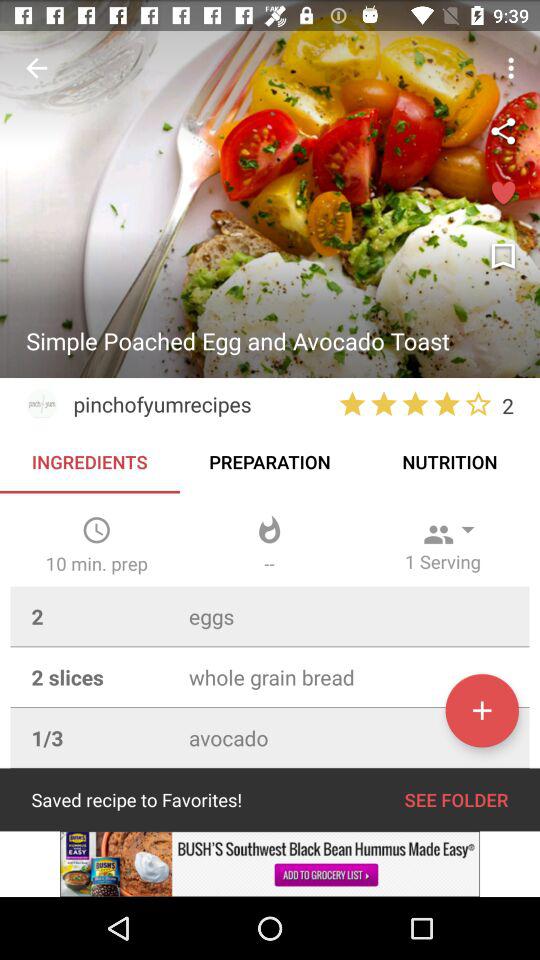 This screenshot has height=960, width=540. What do you see at coordinates (270, 864) in the screenshot?
I see `go to advertisement` at bounding box center [270, 864].